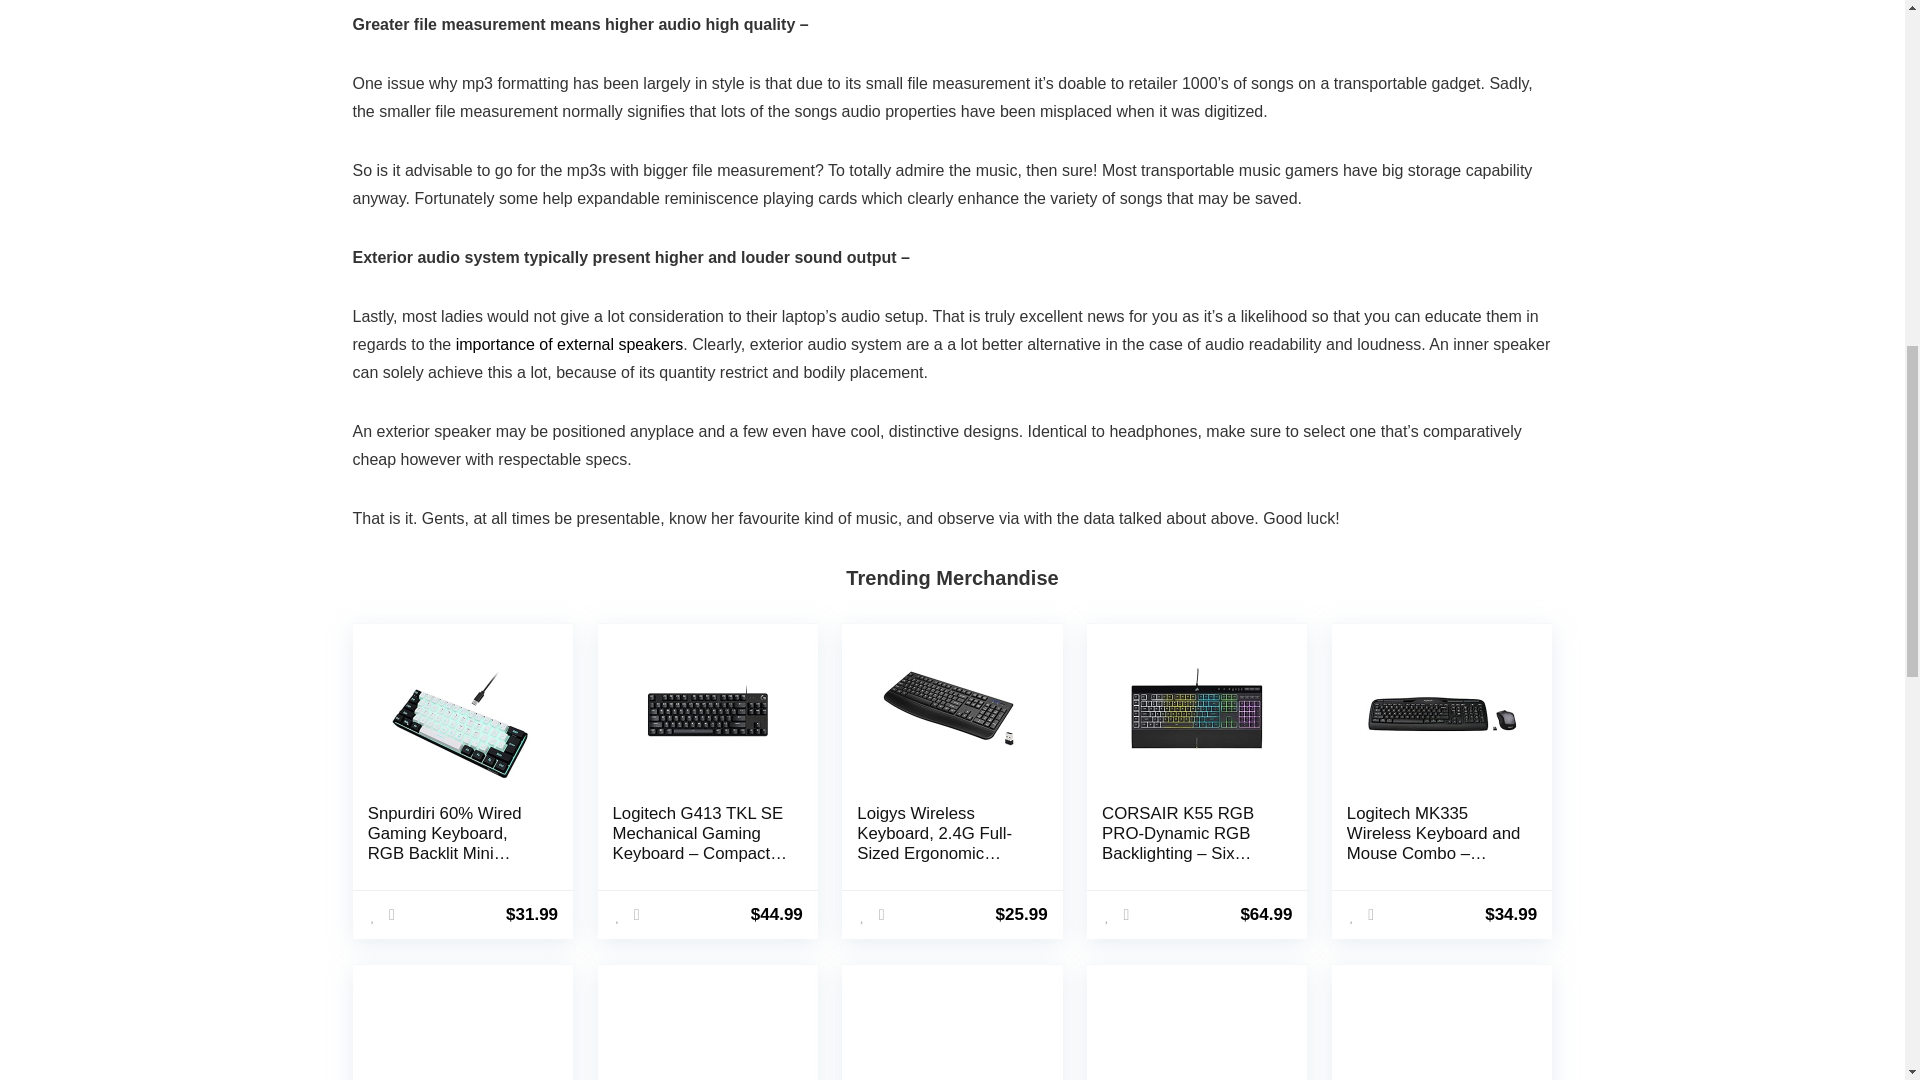  I want to click on How To Impress A Girl Using Technology 4, so click(1197, 714).